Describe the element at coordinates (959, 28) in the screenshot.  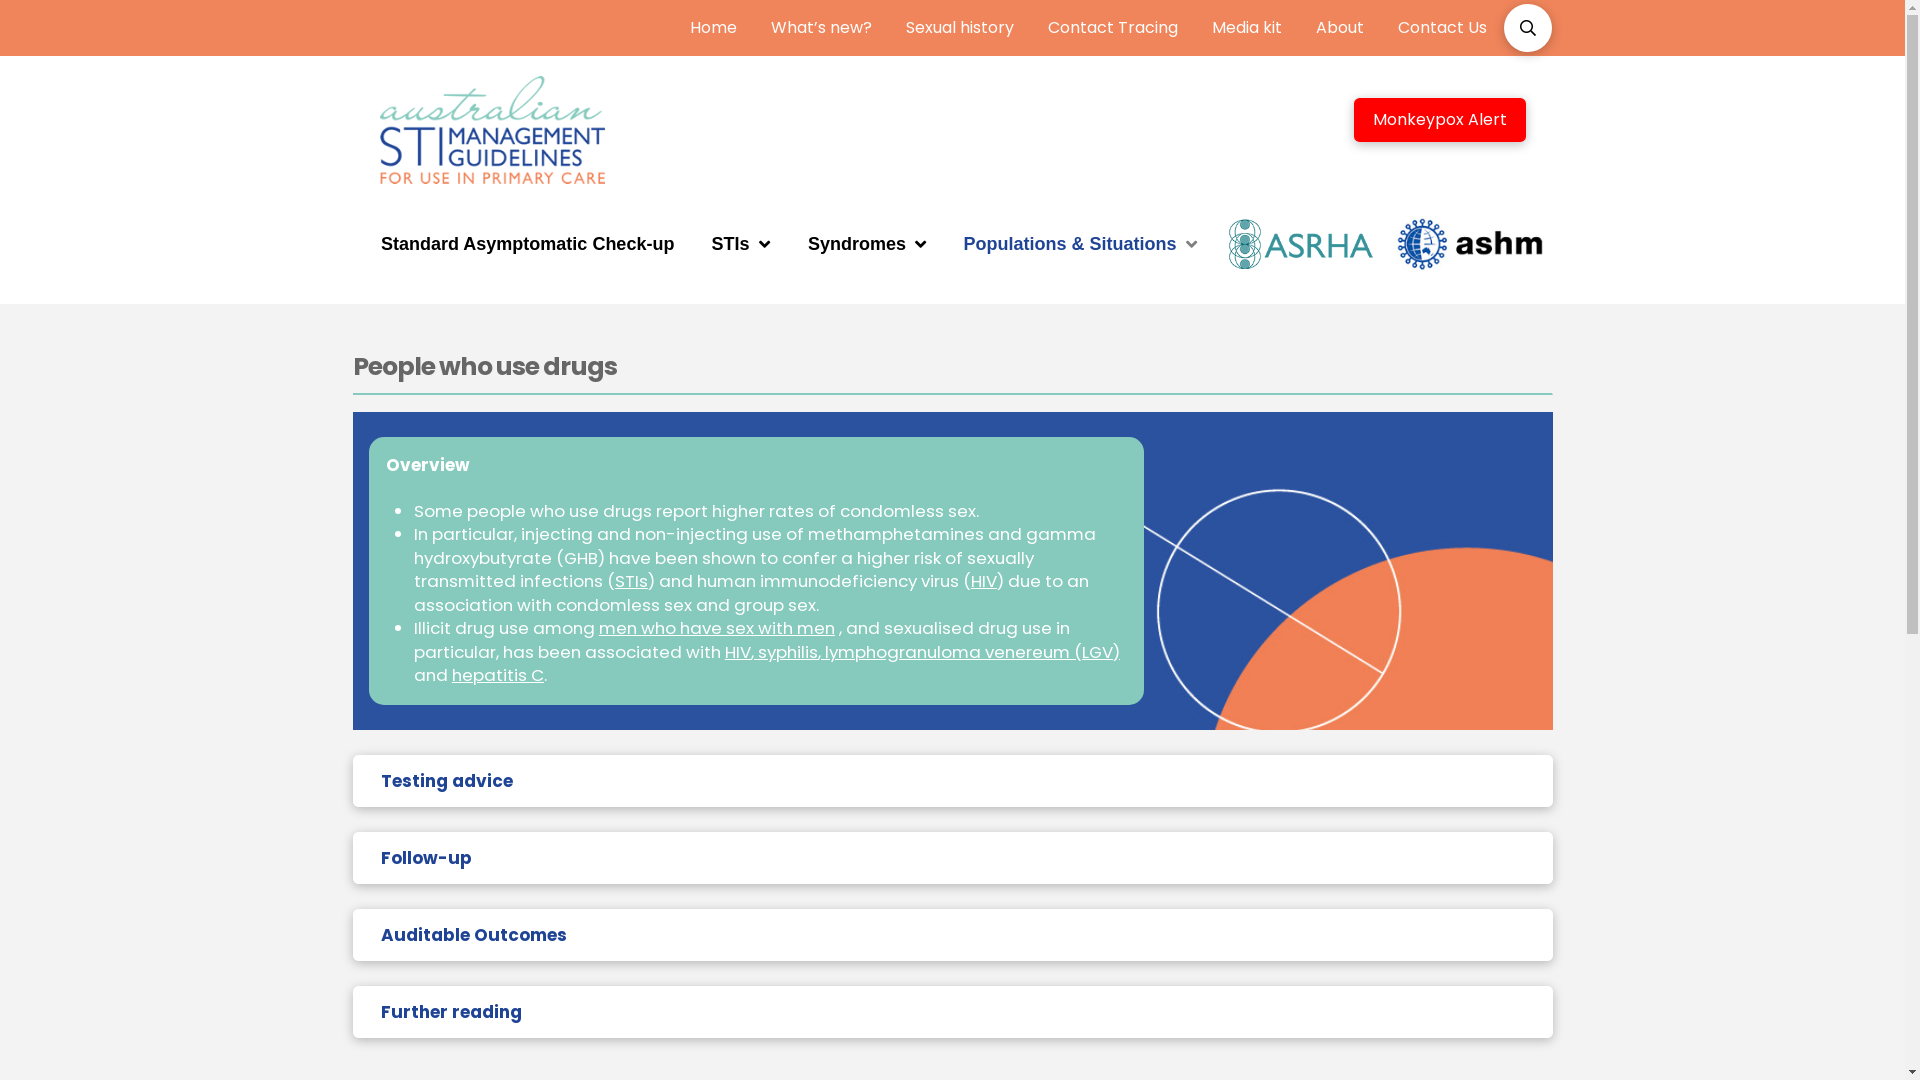
I see `Sexual history` at that location.